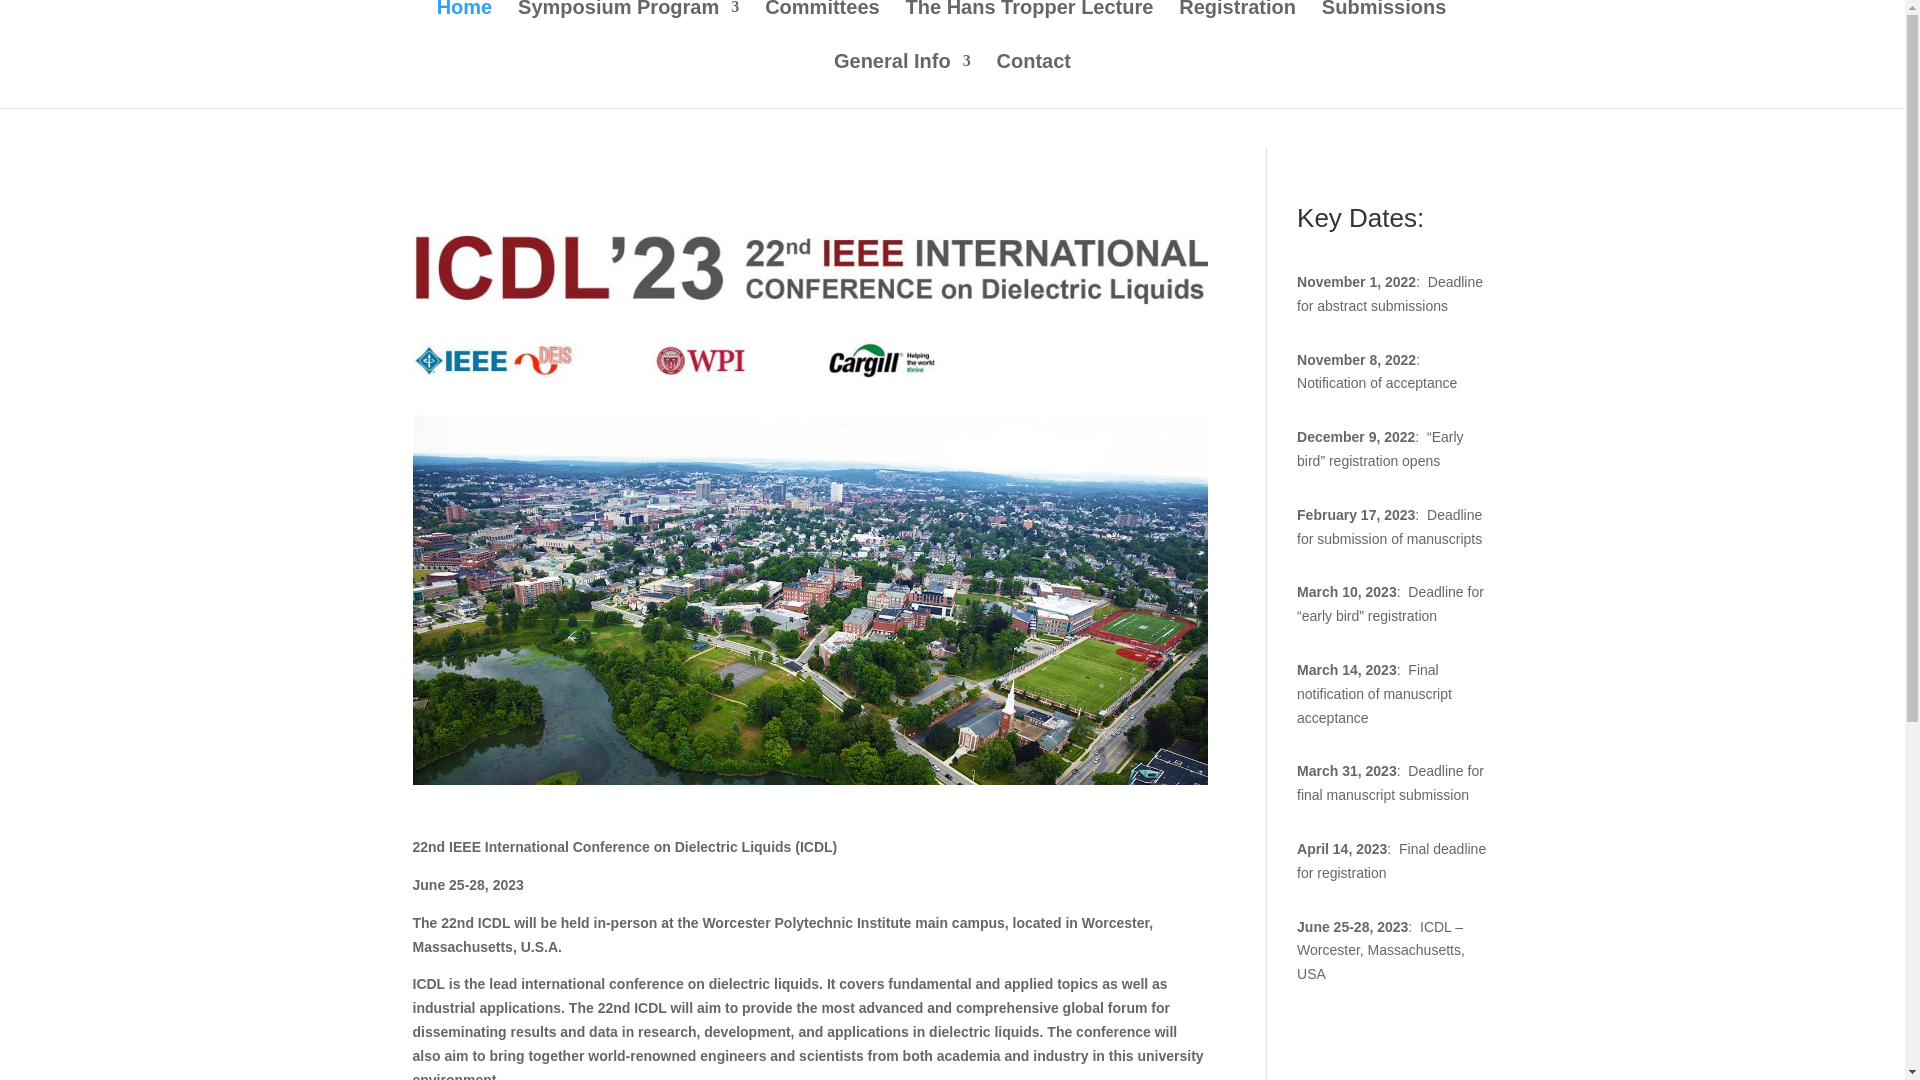 This screenshot has height=1080, width=1920. I want to click on The Hans Tropper Lecture, so click(1030, 27).